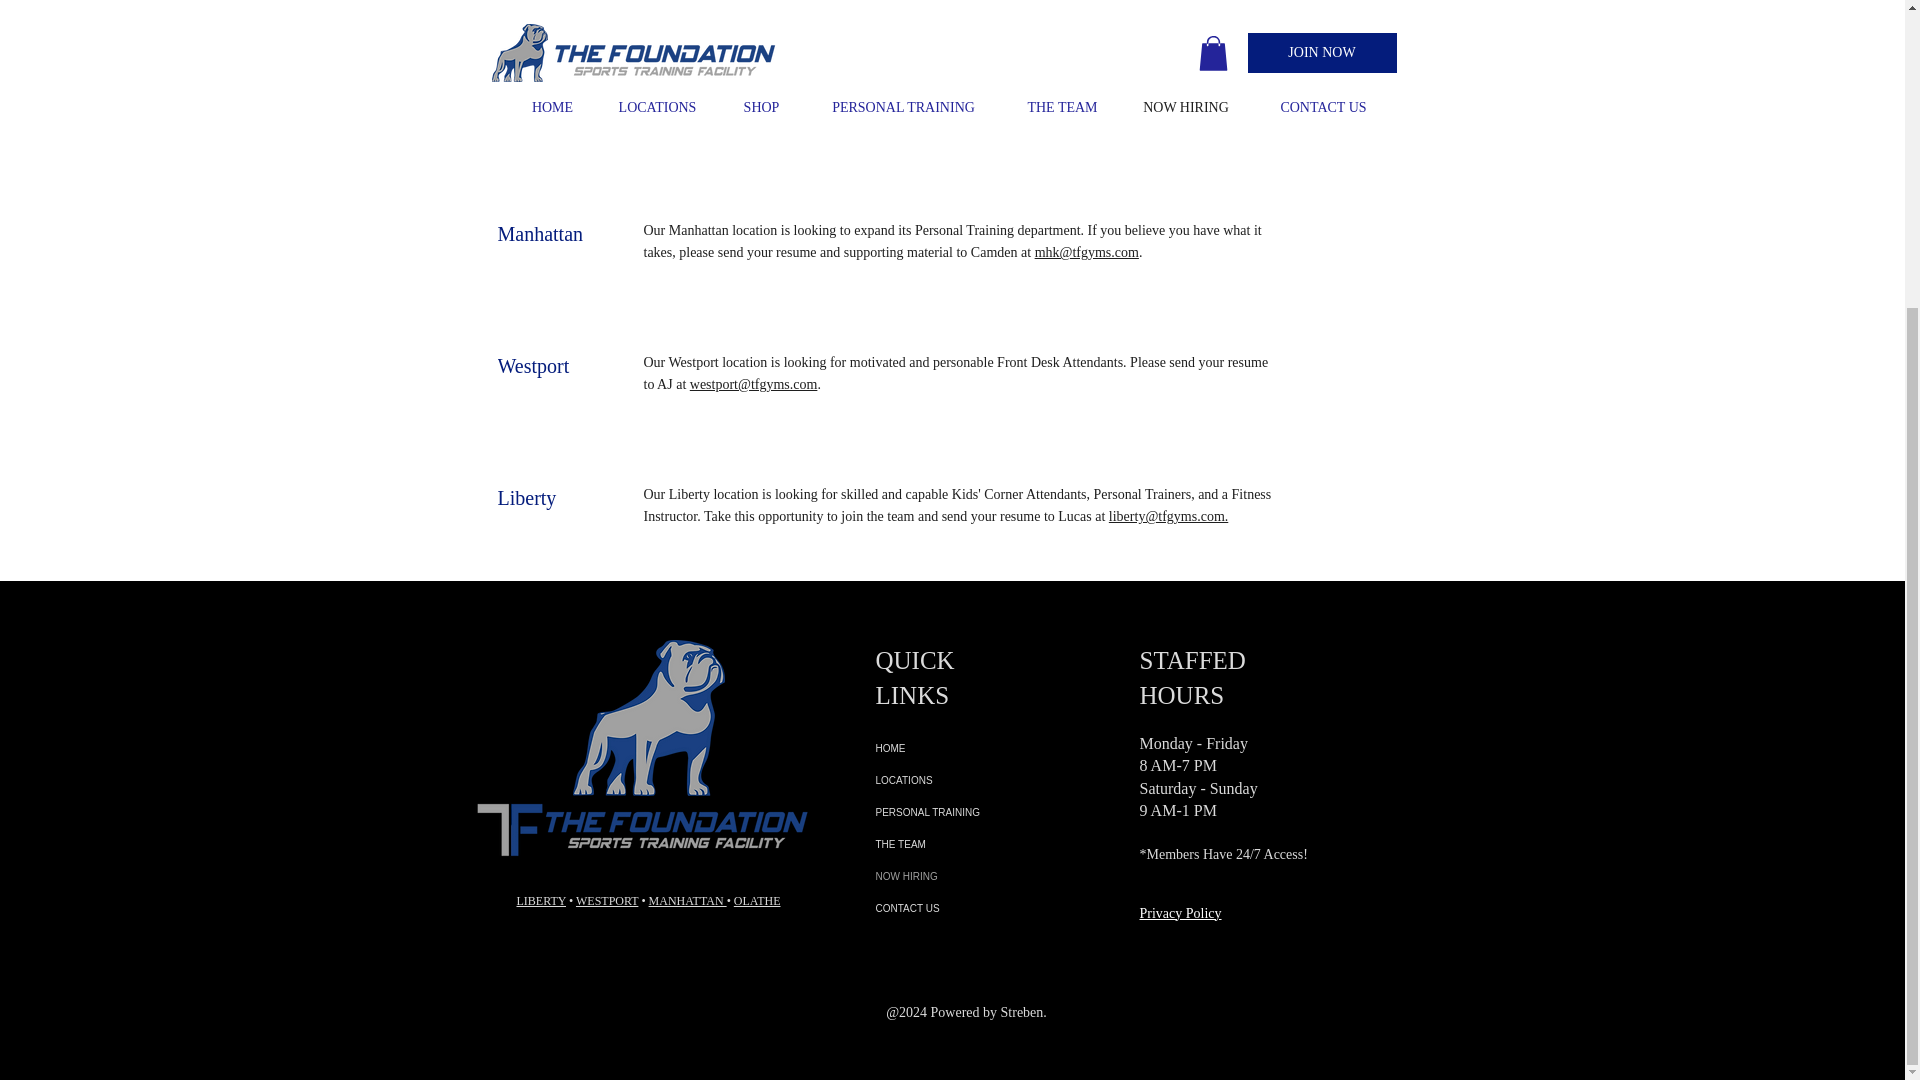 This screenshot has width=1920, height=1080. What do you see at coordinates (1180, 914) in the screenshot?
I see `Privacy Policy` at bounding box center [1180, 914].